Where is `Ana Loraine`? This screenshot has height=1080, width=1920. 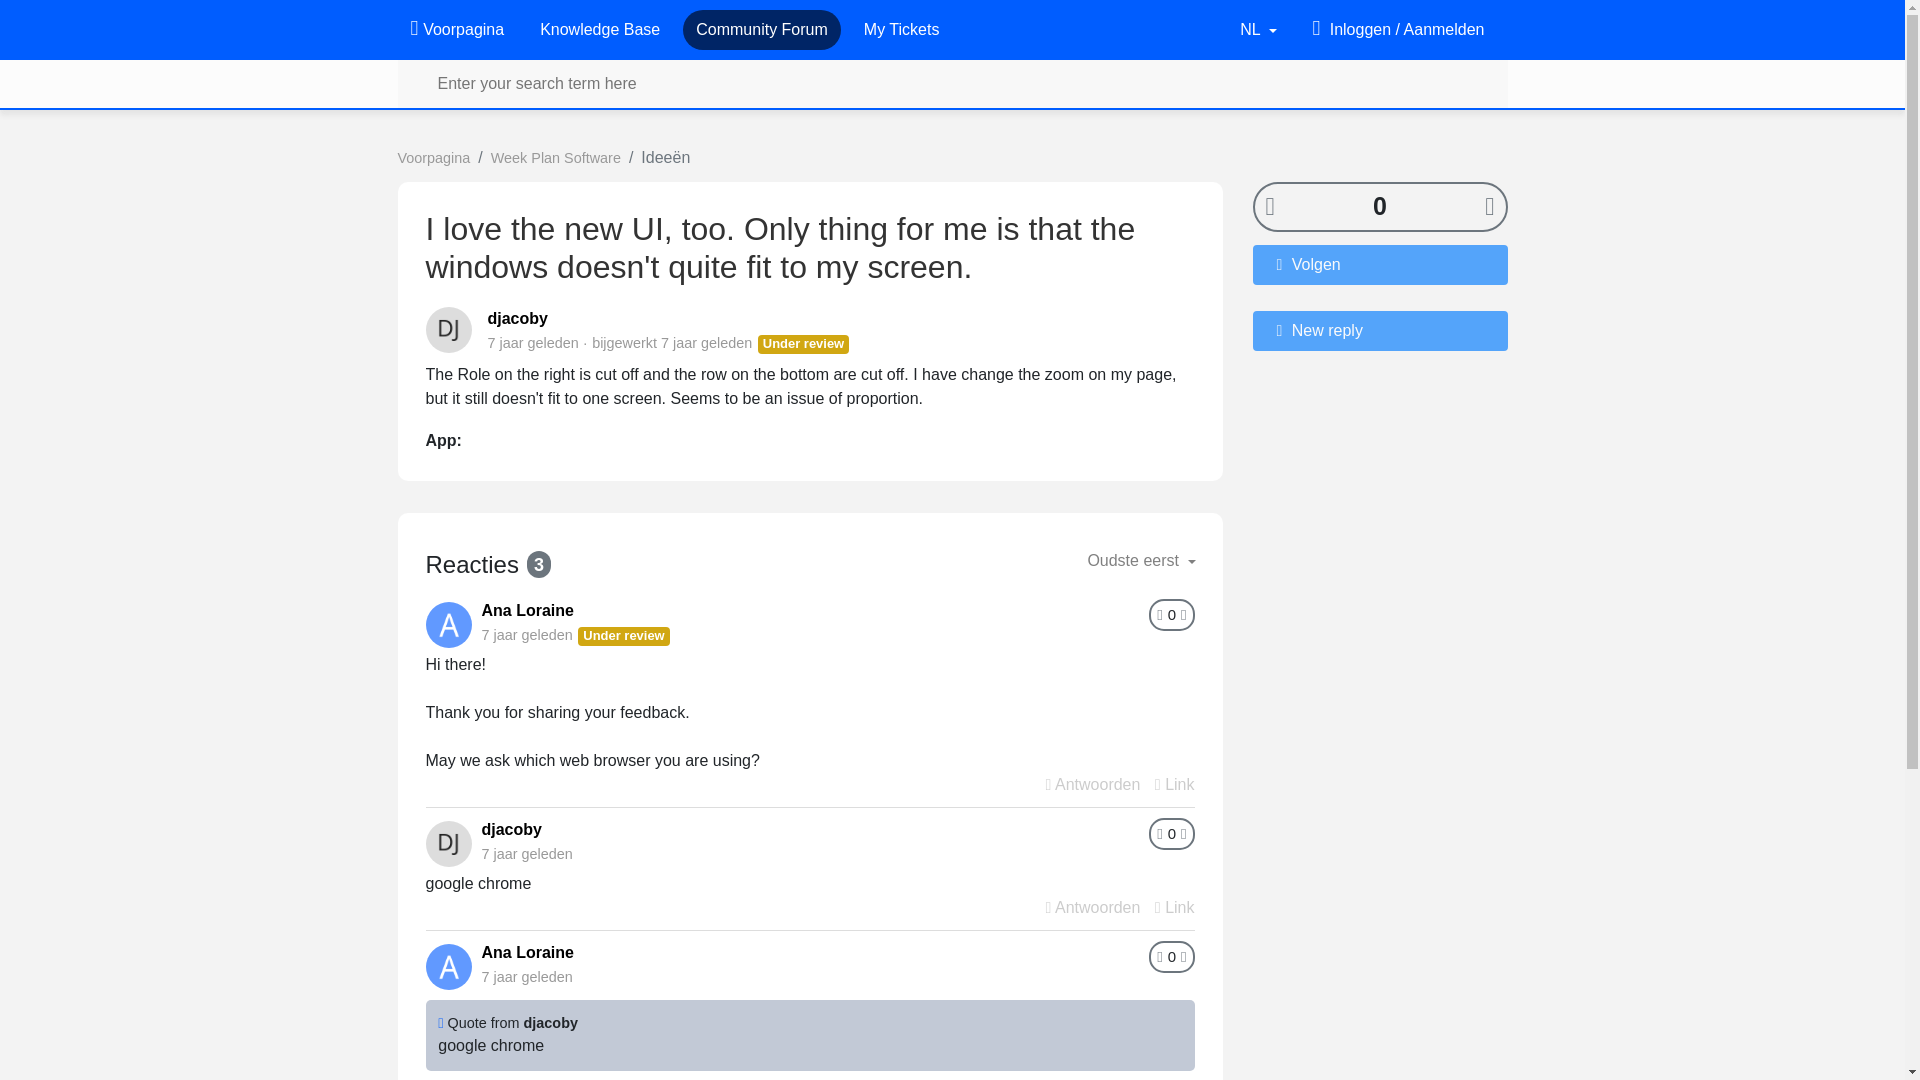 Ana Loraine is located at coordinates (528, 610).